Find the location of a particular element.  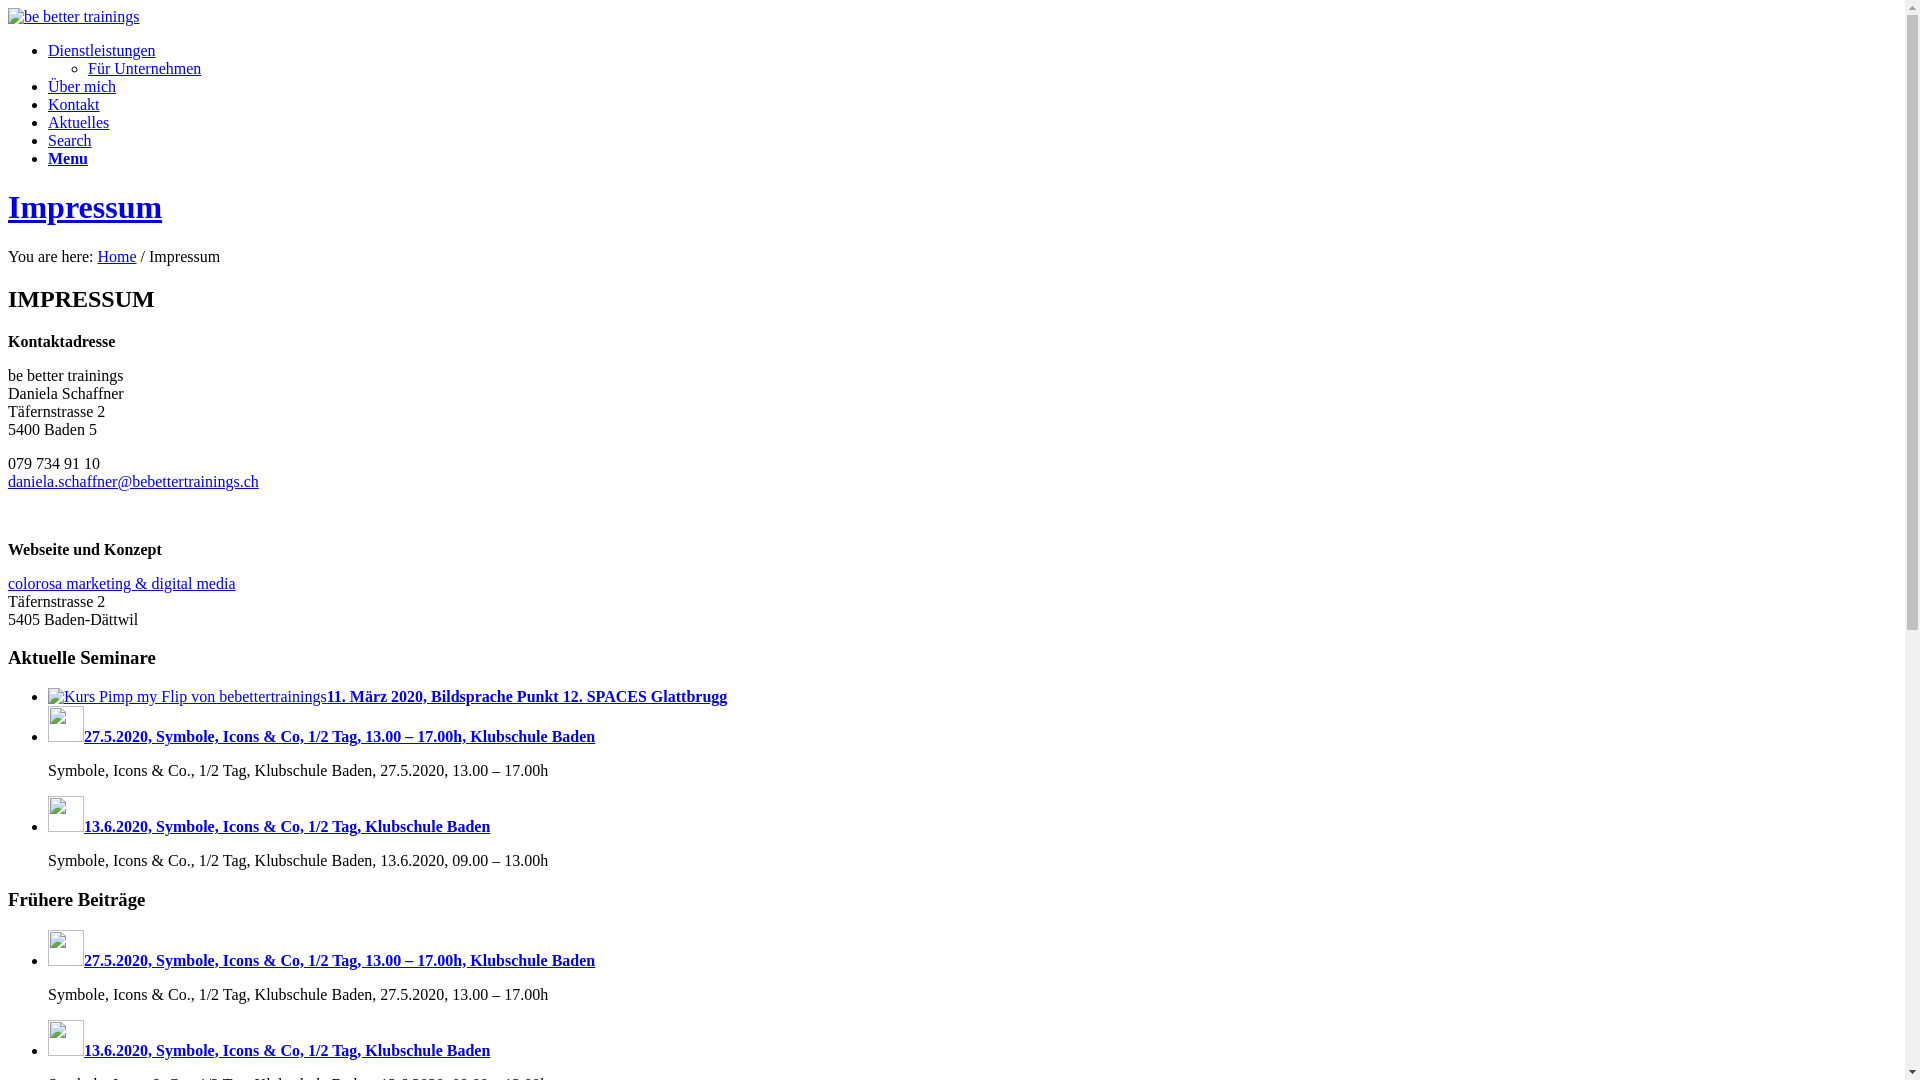

Kontakt is located at coordinates (74, 104).